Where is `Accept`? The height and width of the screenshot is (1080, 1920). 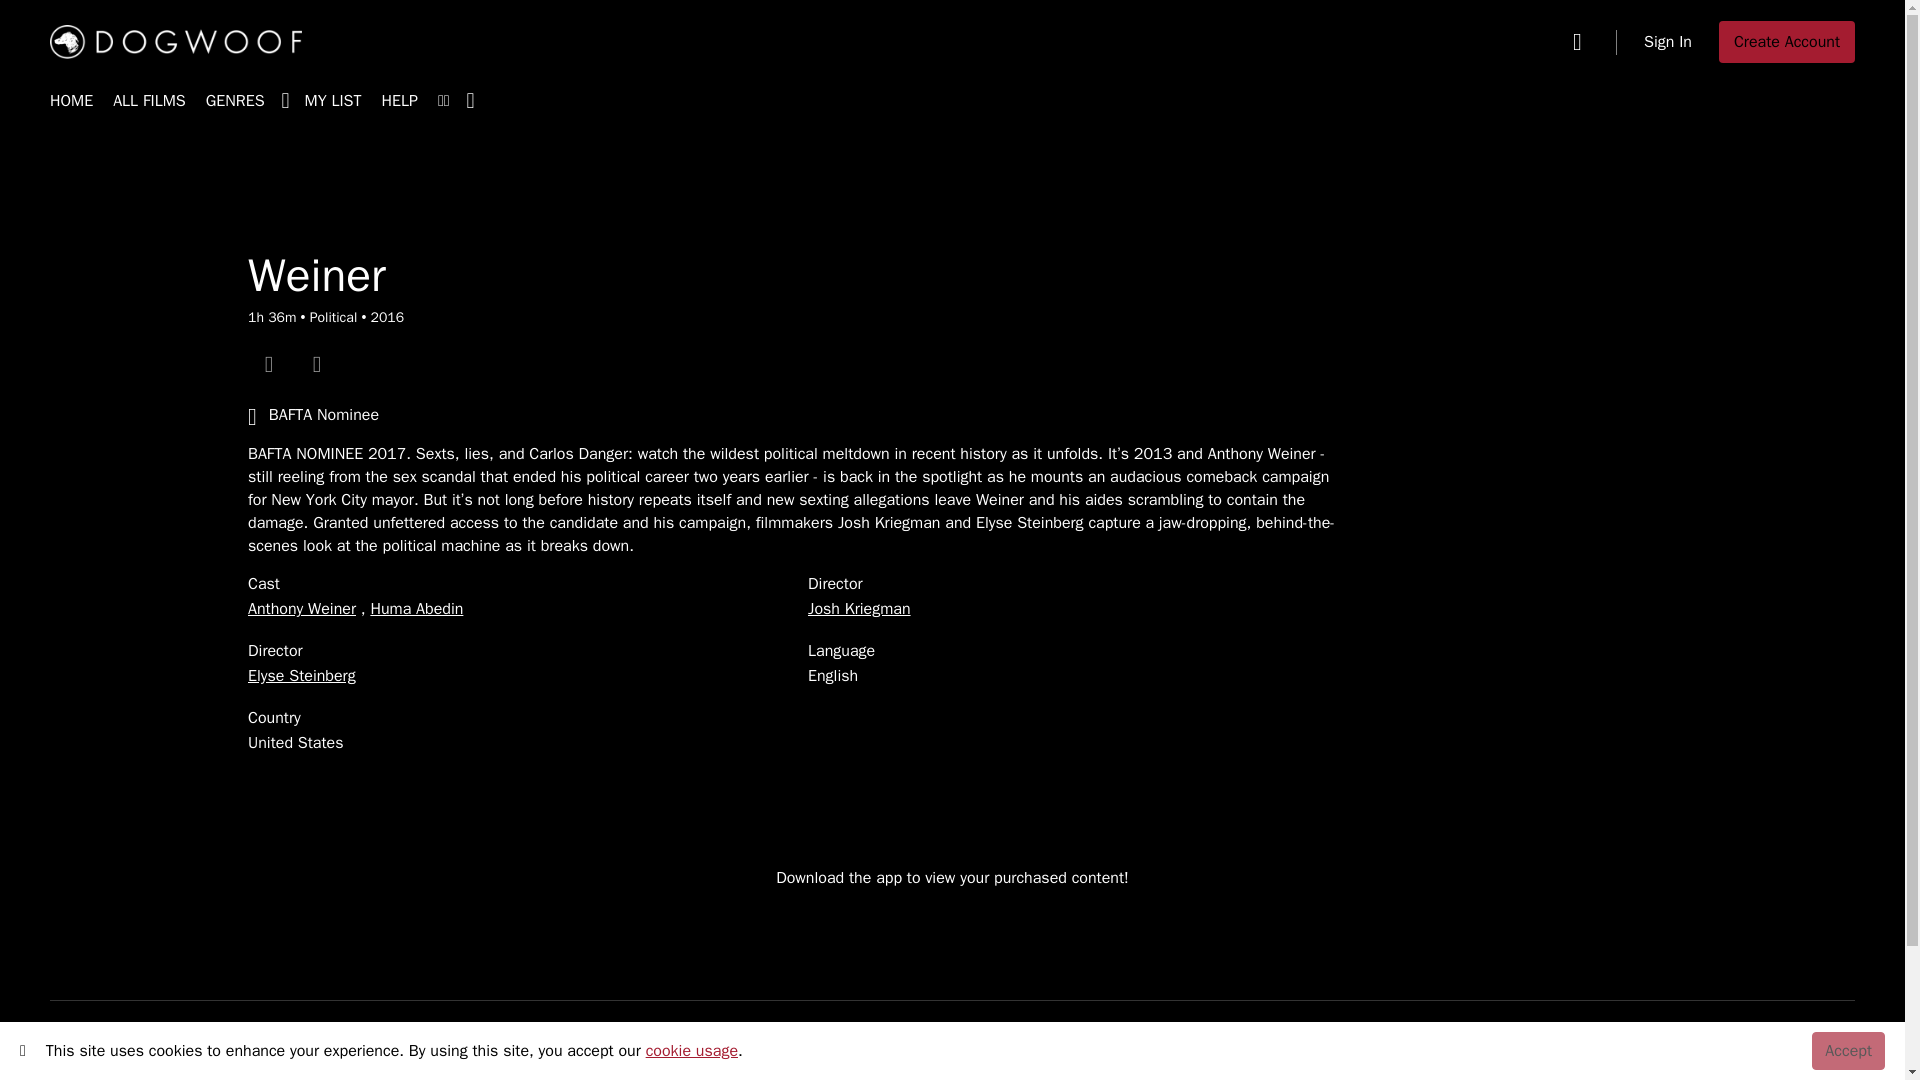
Accept is located at coordinates (1848, 1051).